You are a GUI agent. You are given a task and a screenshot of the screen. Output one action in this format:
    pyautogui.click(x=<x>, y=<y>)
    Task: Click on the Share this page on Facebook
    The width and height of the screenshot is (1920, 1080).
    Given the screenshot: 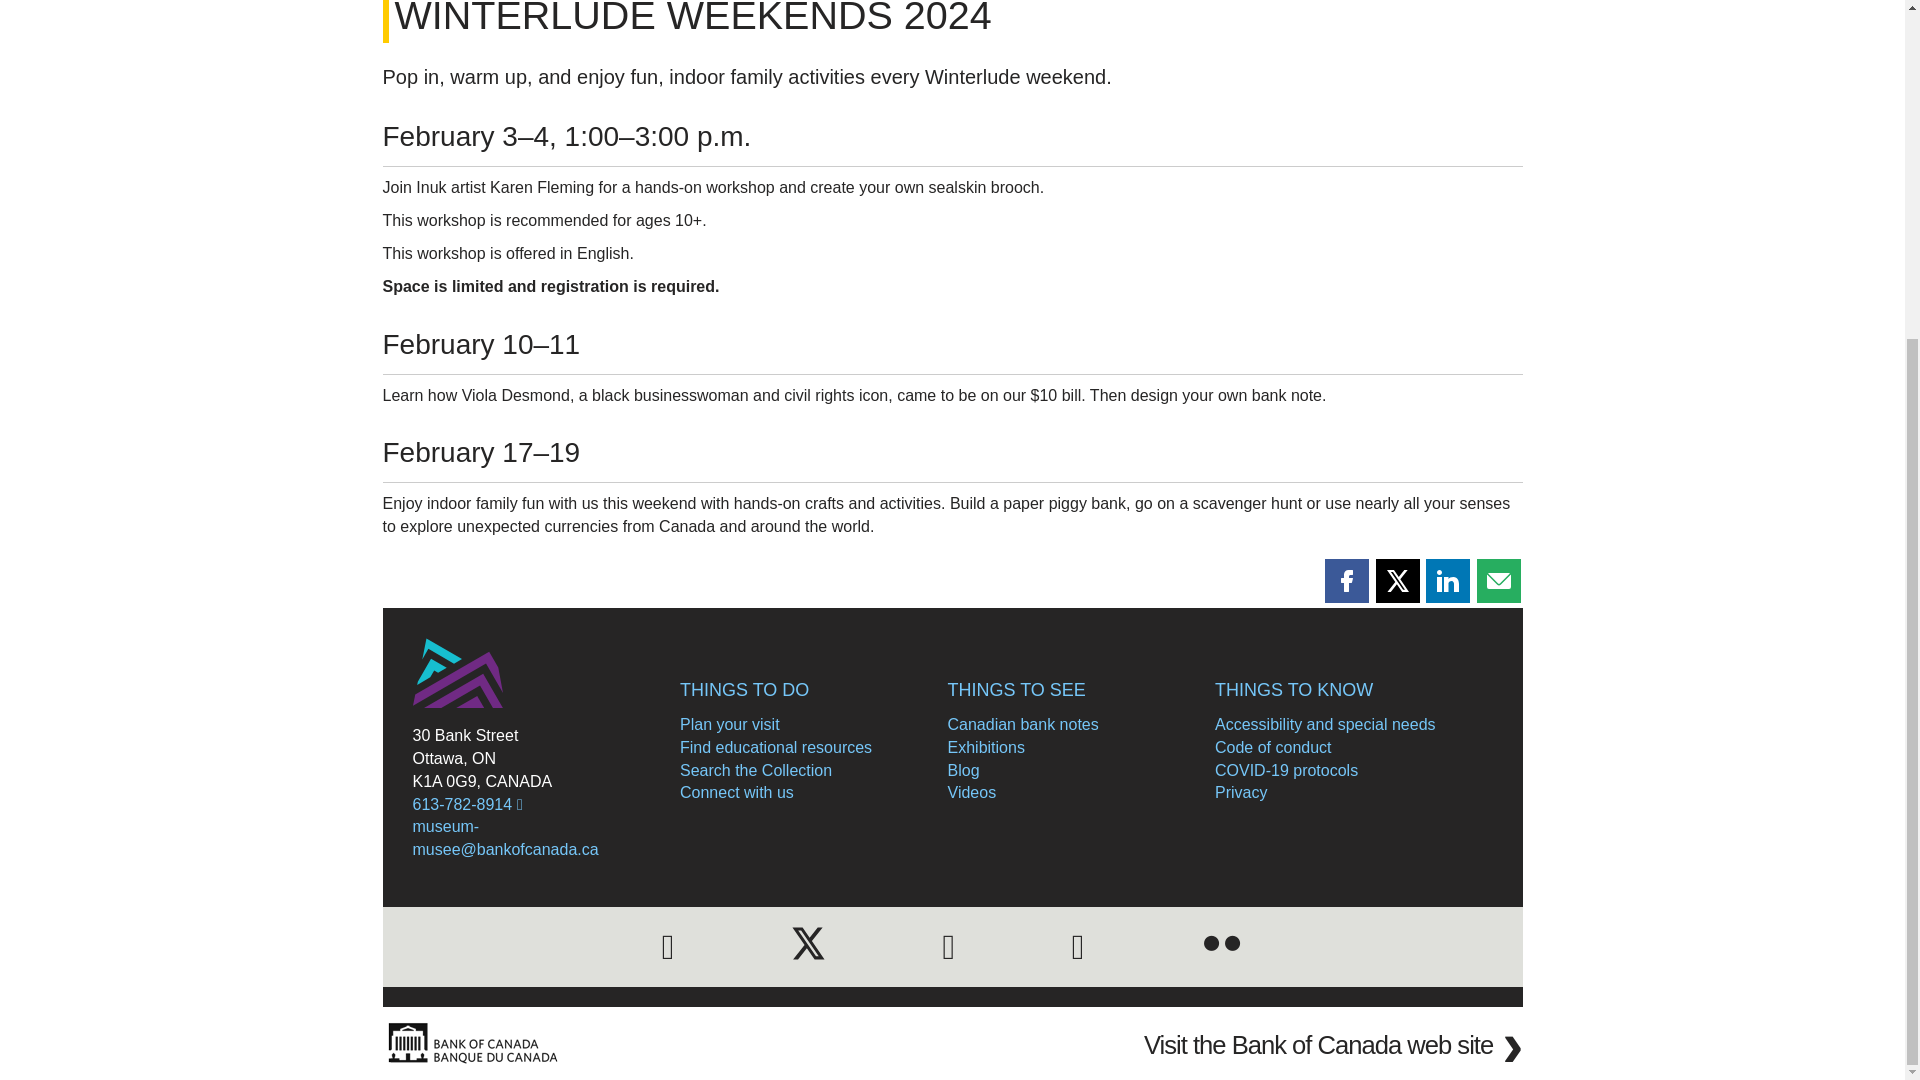 What is the action you would take?
    pyautogui.click(x=1346, y=580)
    